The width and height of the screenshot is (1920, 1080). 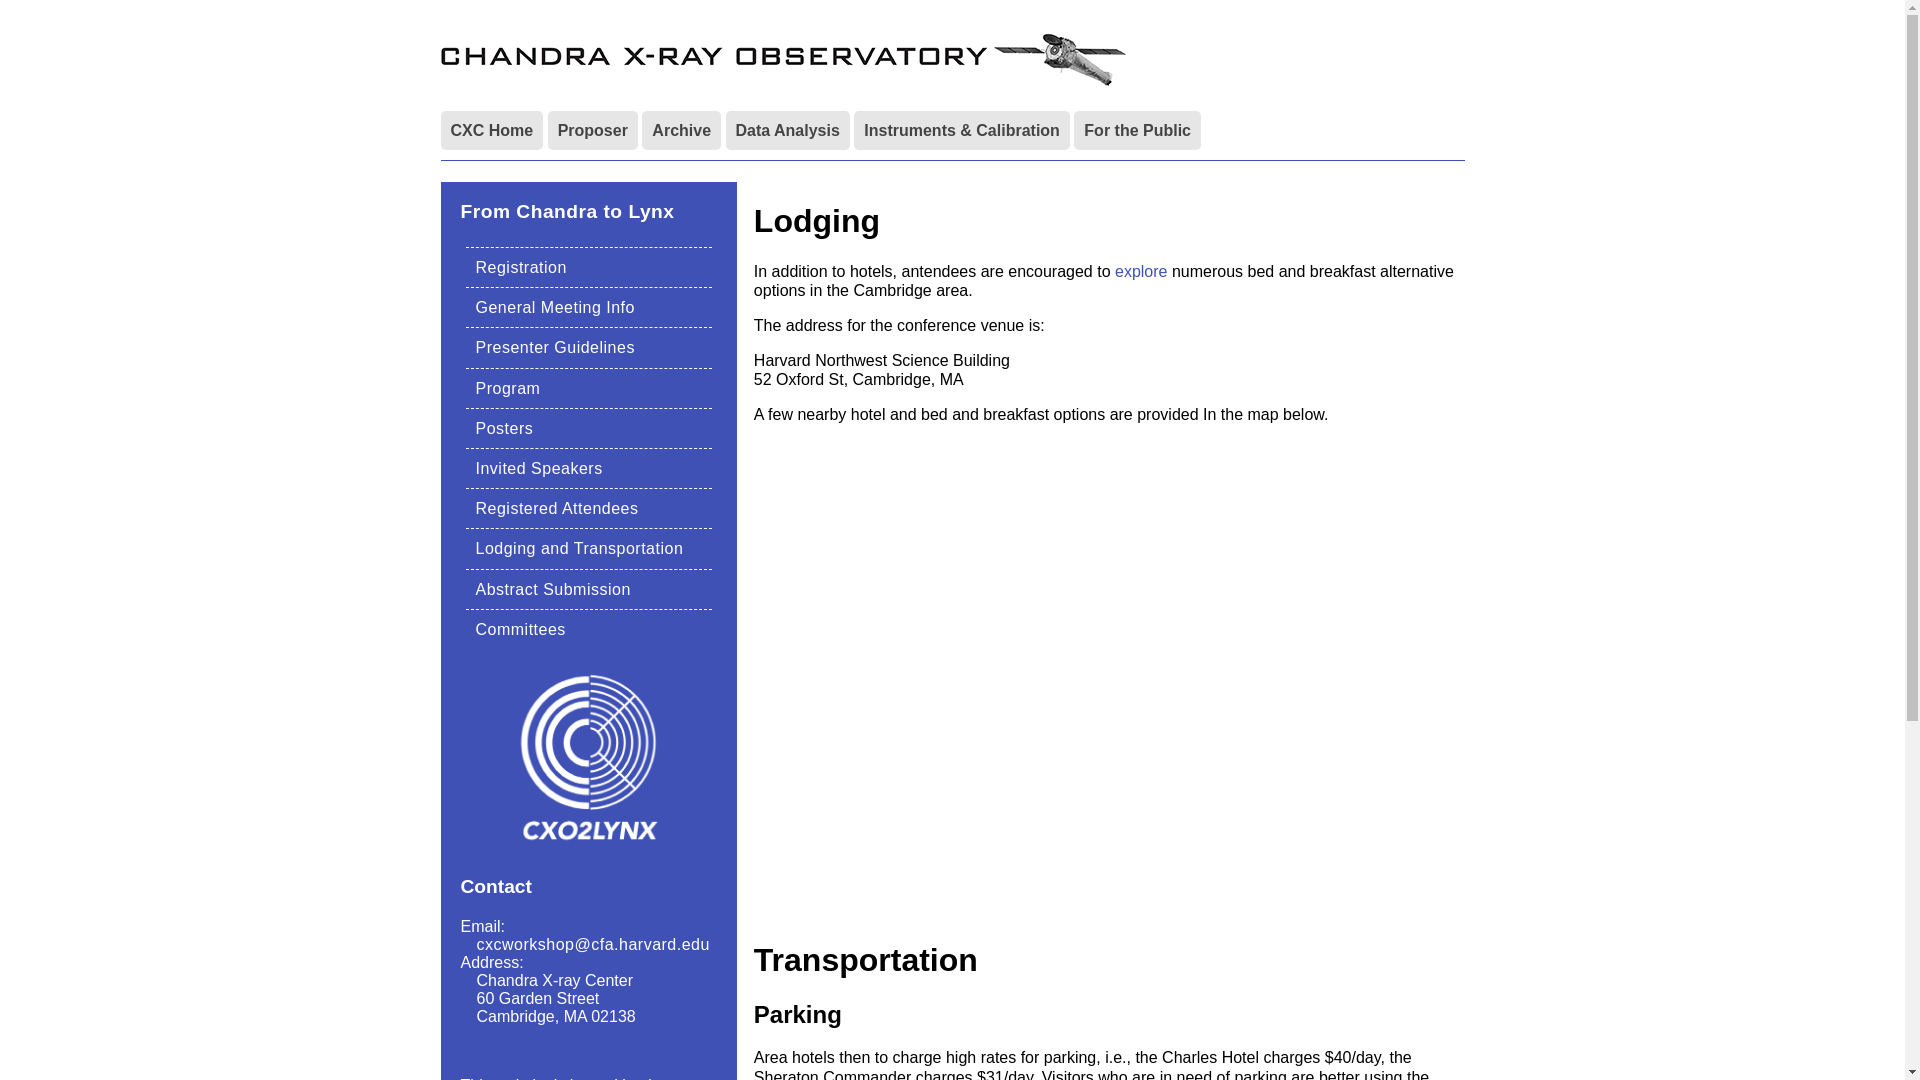 What do you see at coordinates (521, 630) in the screenshot?
I see `Committees` at bounding box center [521, 630].